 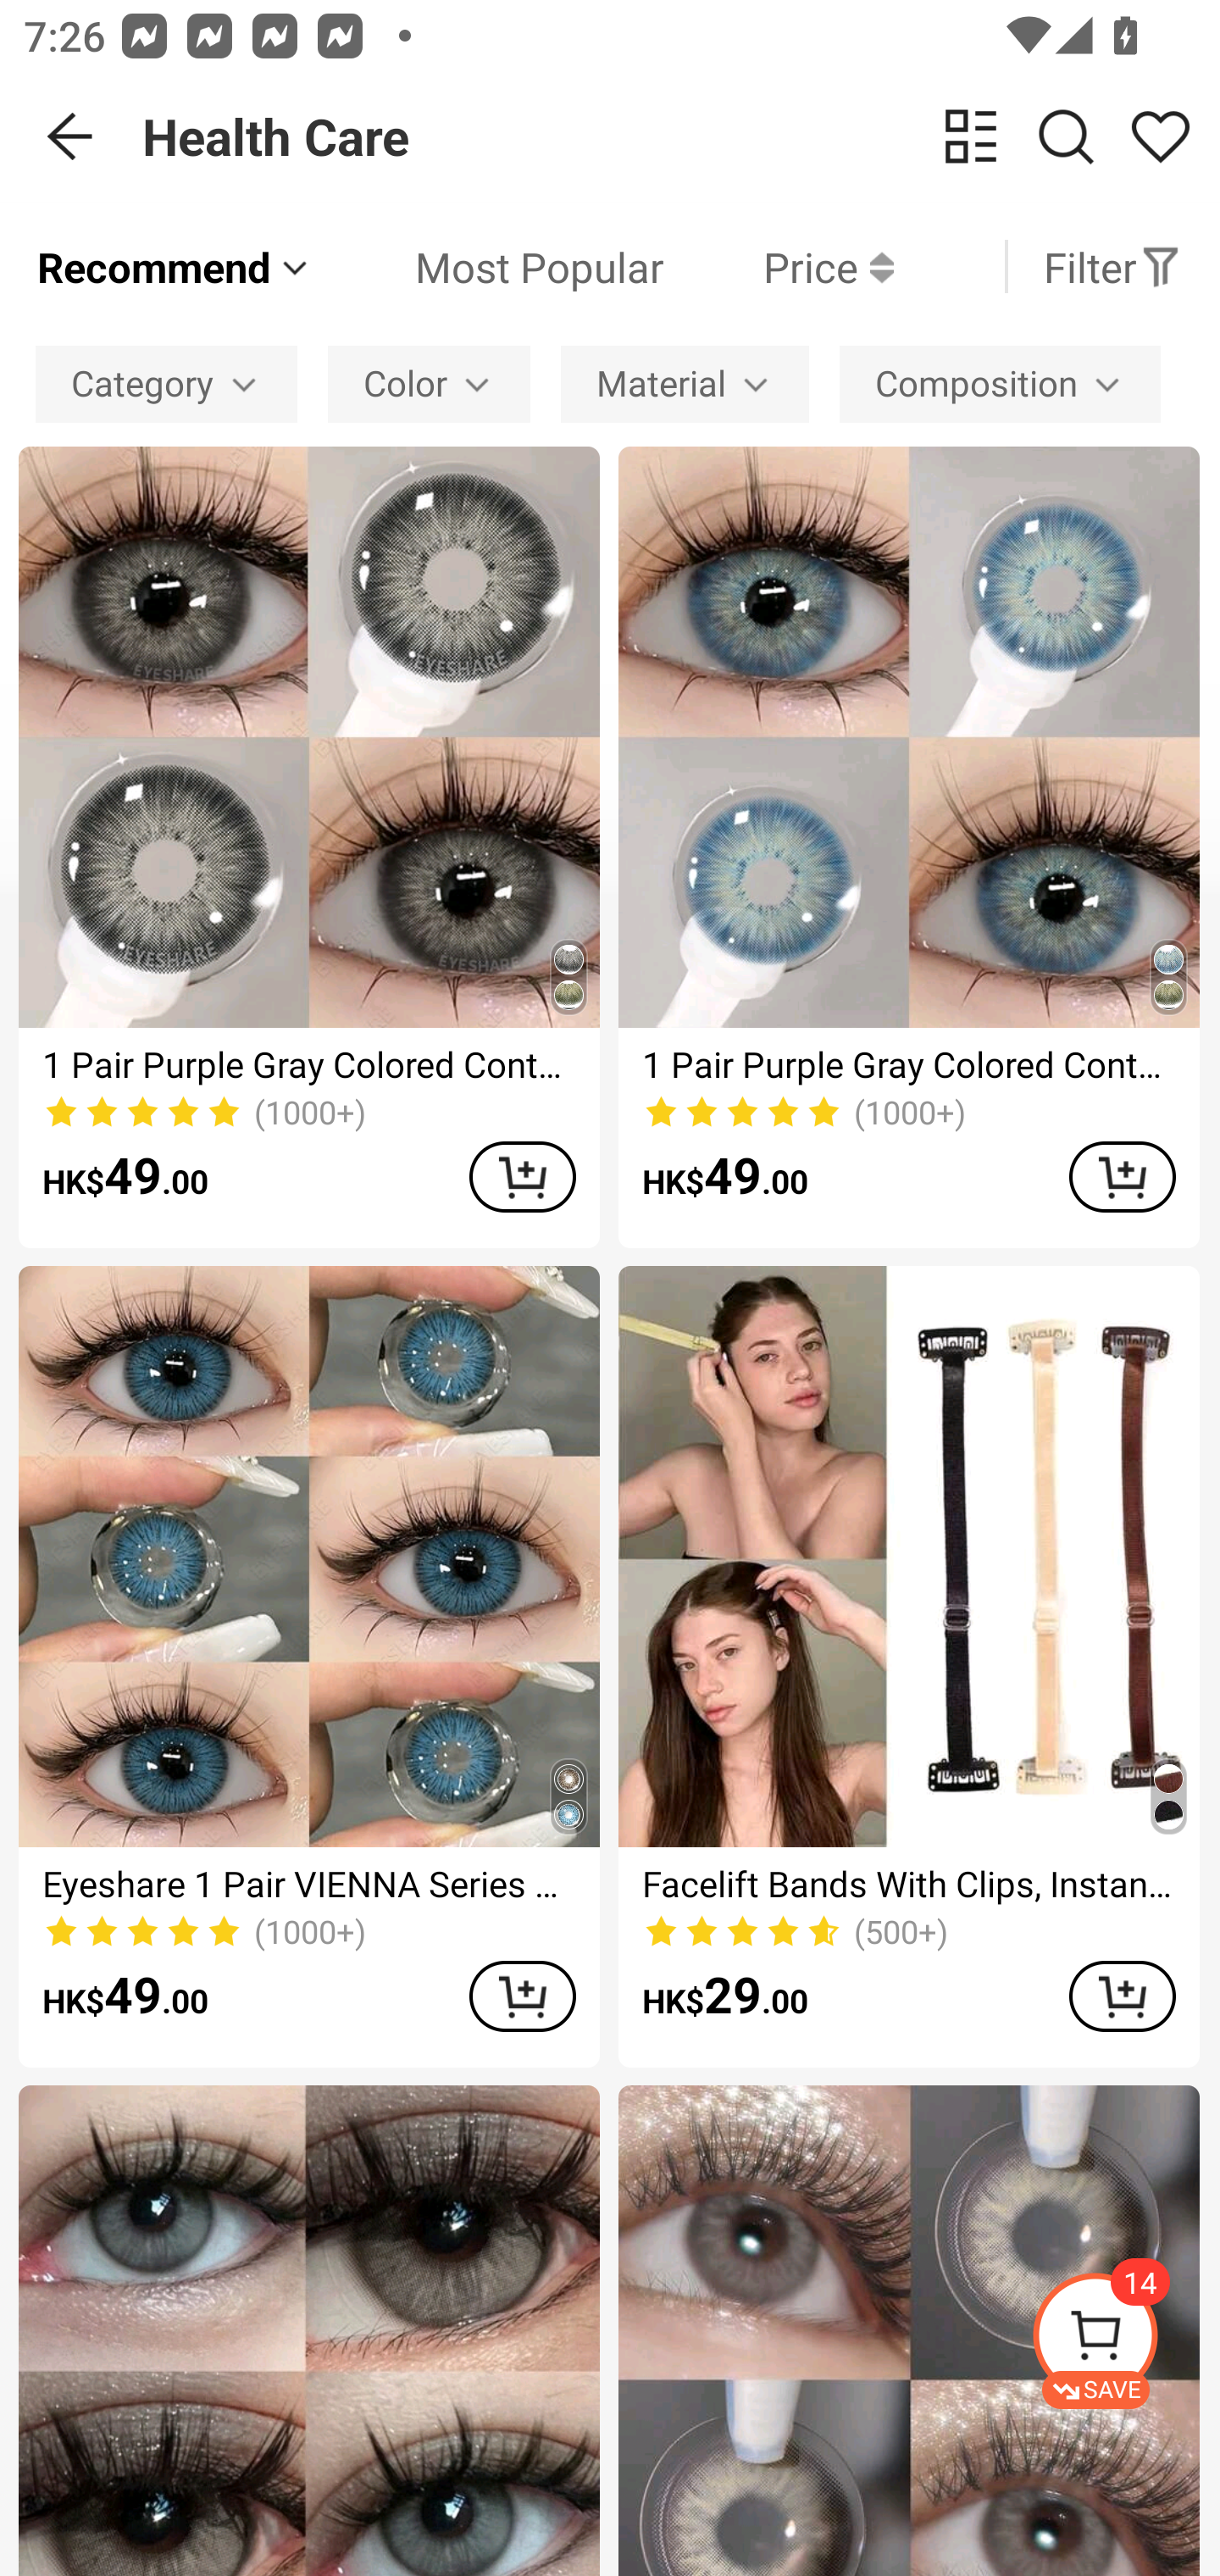 I want to click on Category, so click(x=166, y=383).